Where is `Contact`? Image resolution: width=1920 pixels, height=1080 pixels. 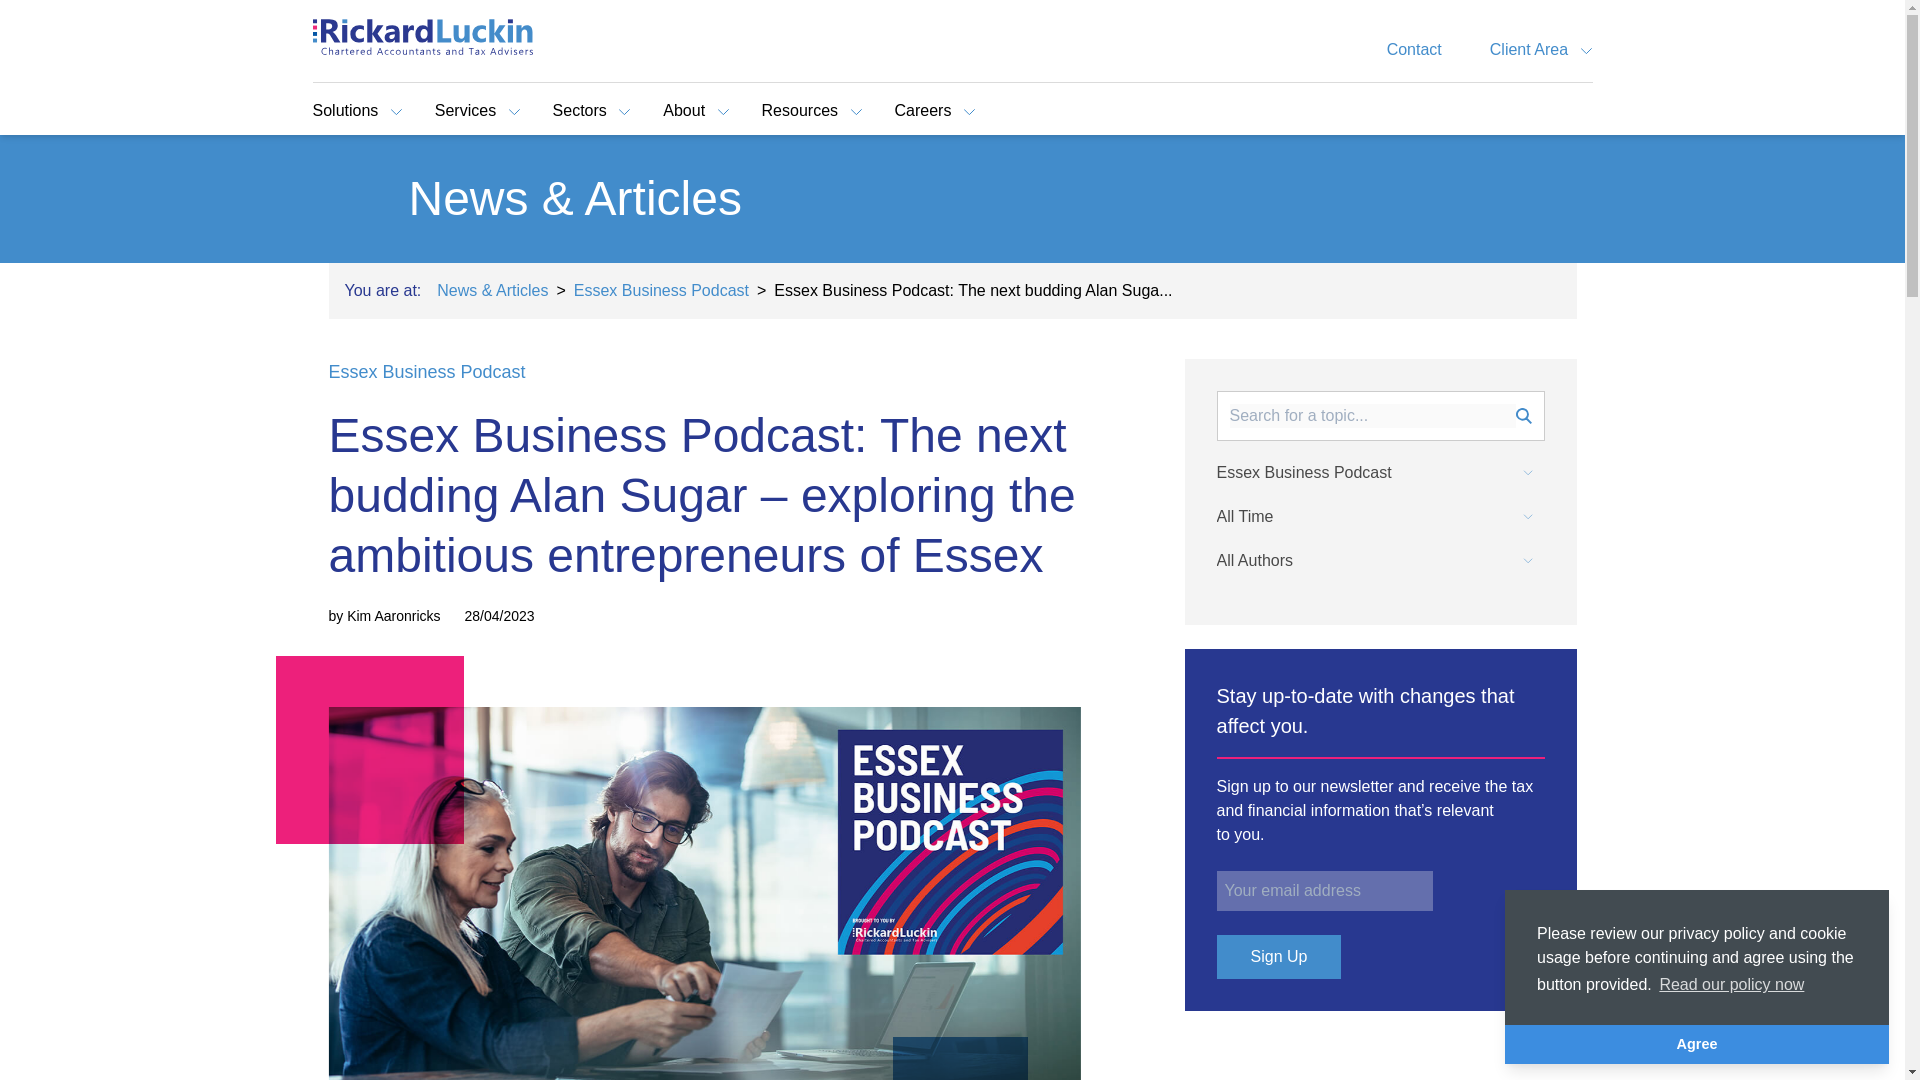 Contact is located at coordinates (1414, 50).